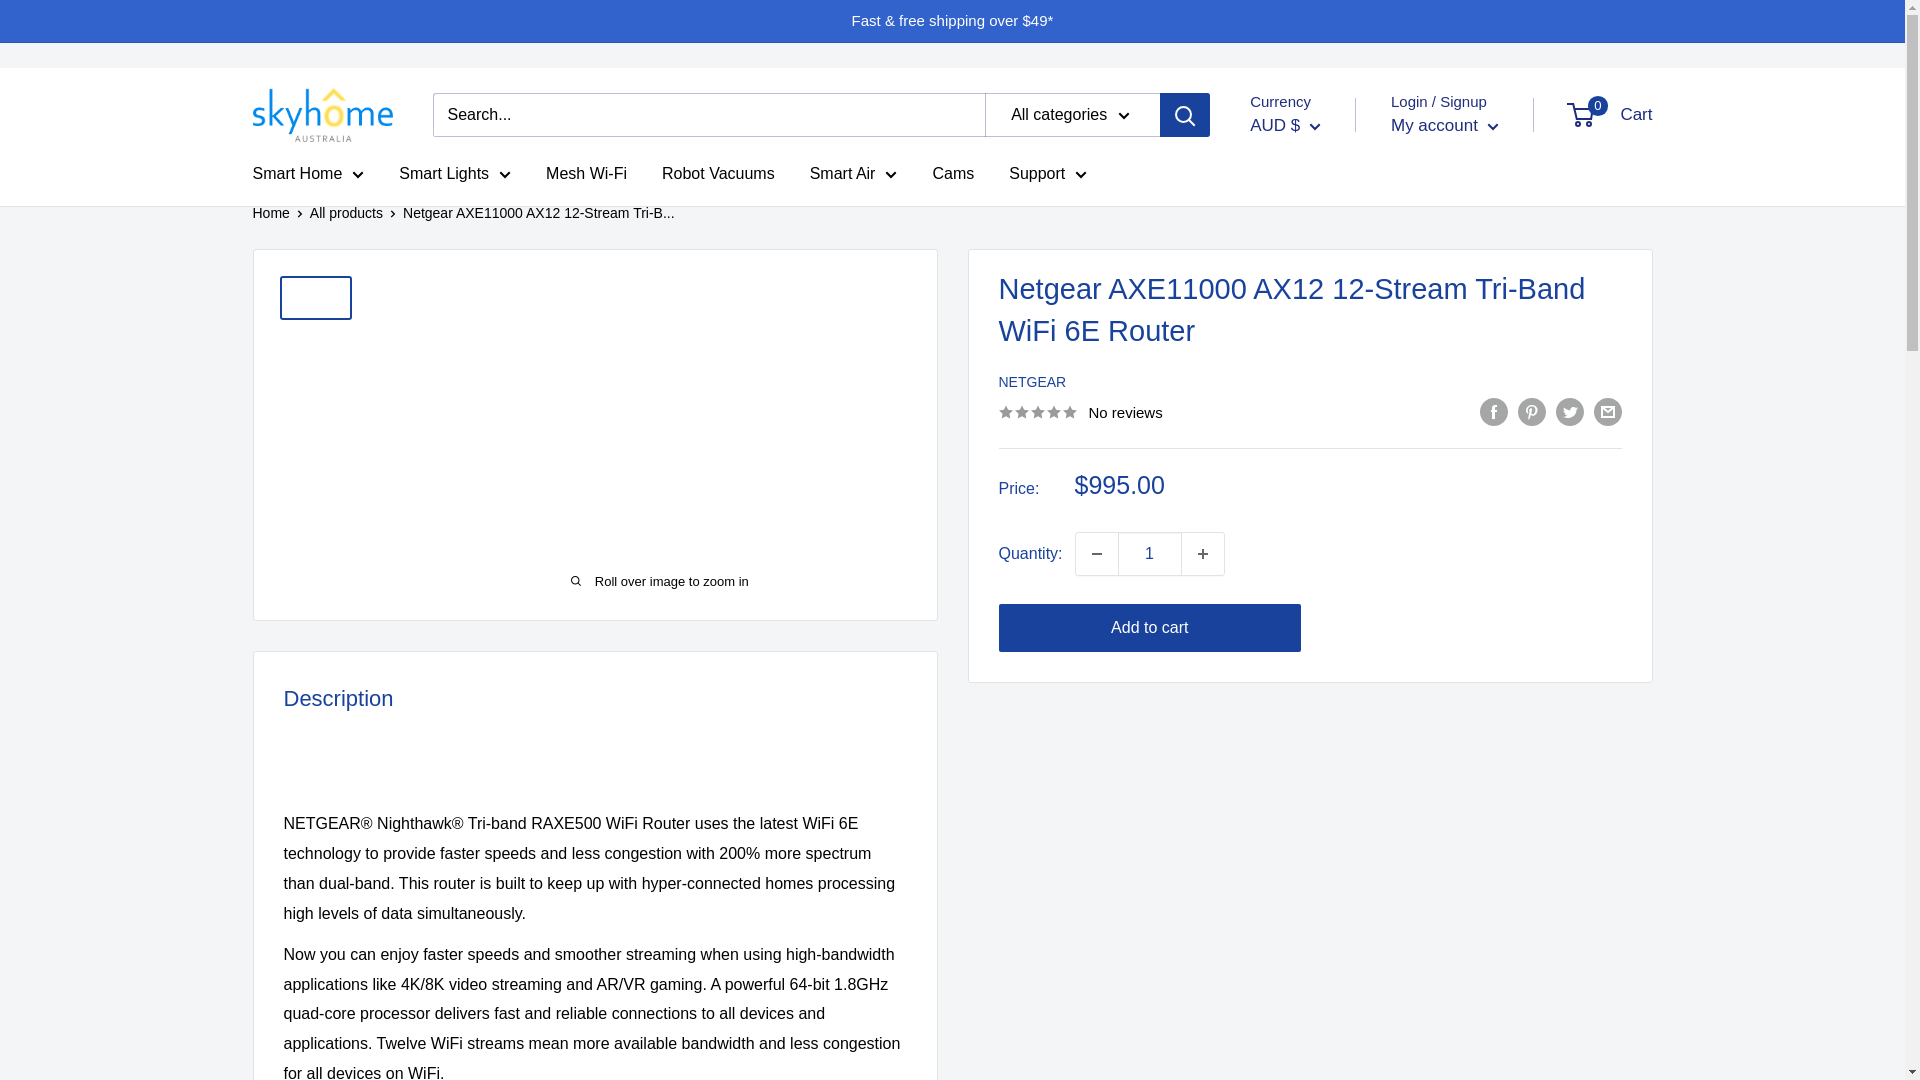  I want to click on Decrease quantity by 1, so click(1096, 554).